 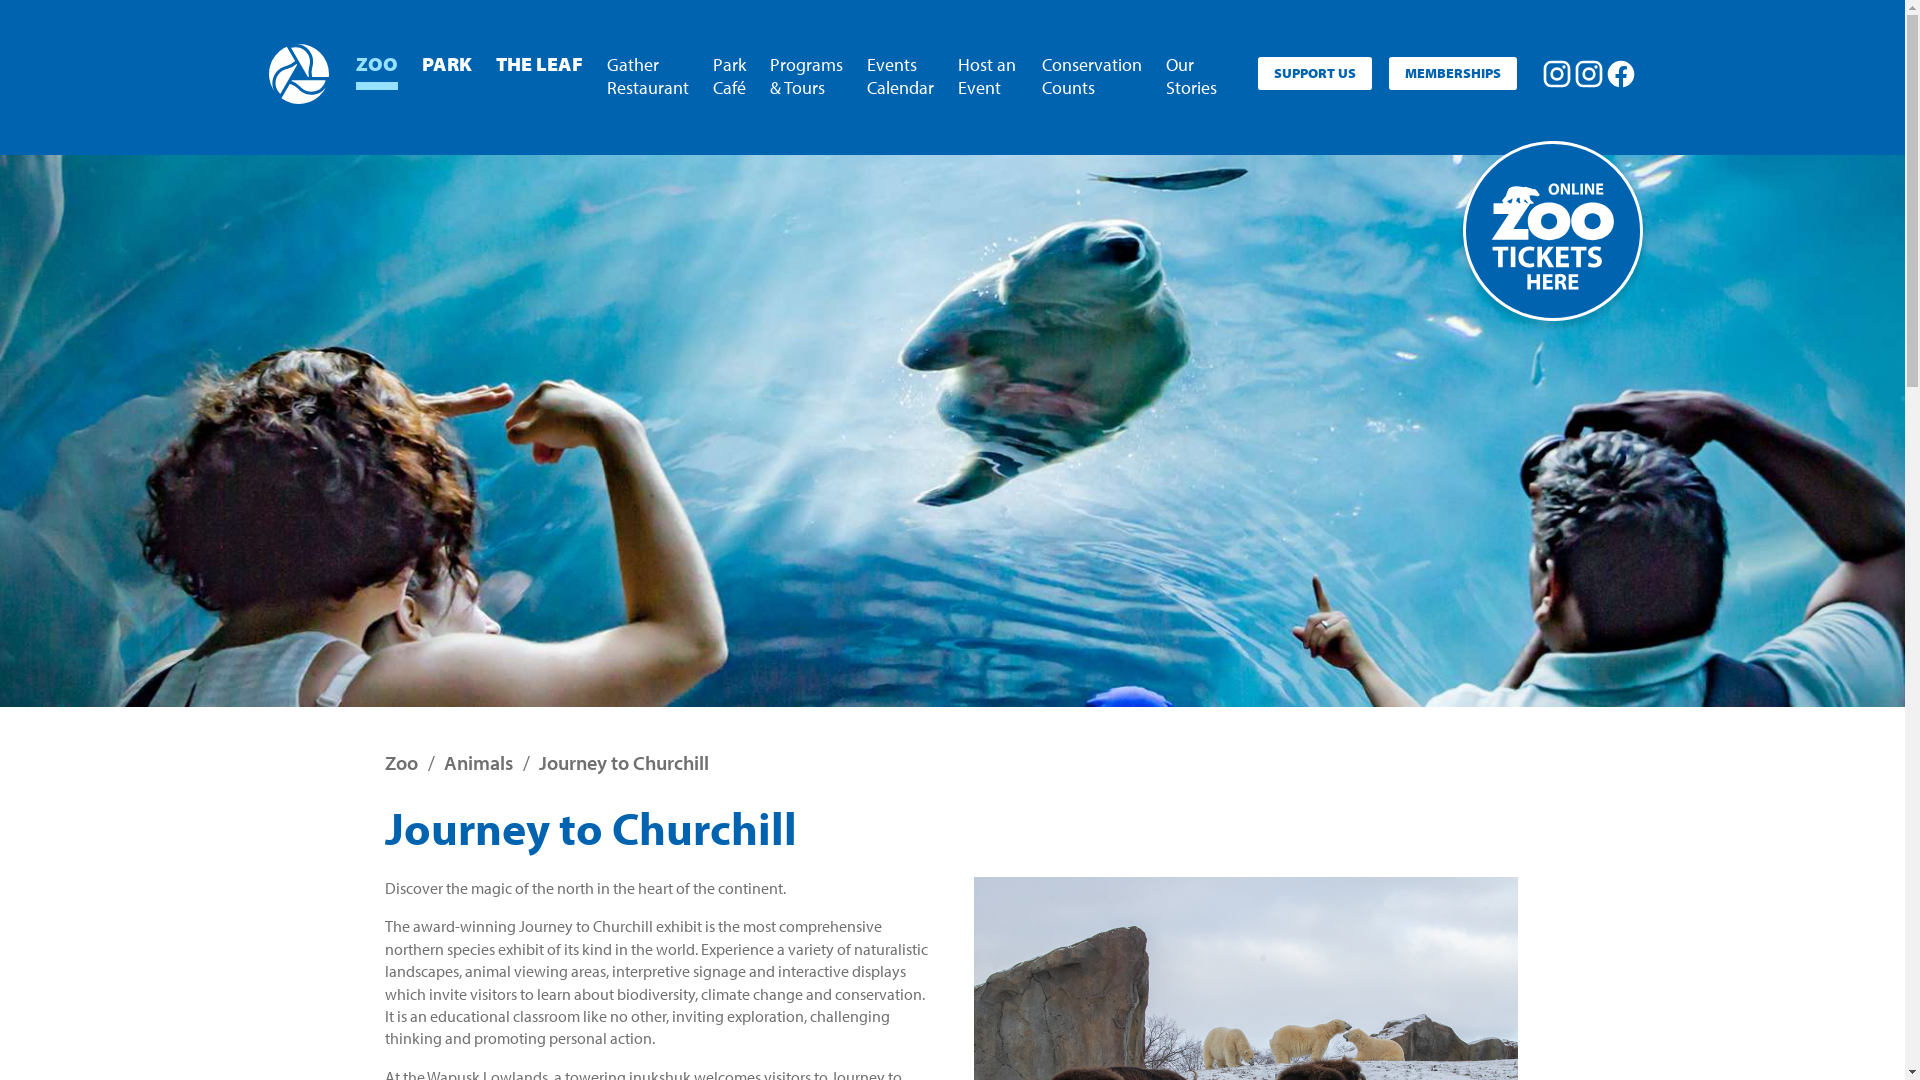 What do you see at coordinates (1092, 74) in the screenshot?
I see `Conservation Counts` at bounding box center [1092, 74].